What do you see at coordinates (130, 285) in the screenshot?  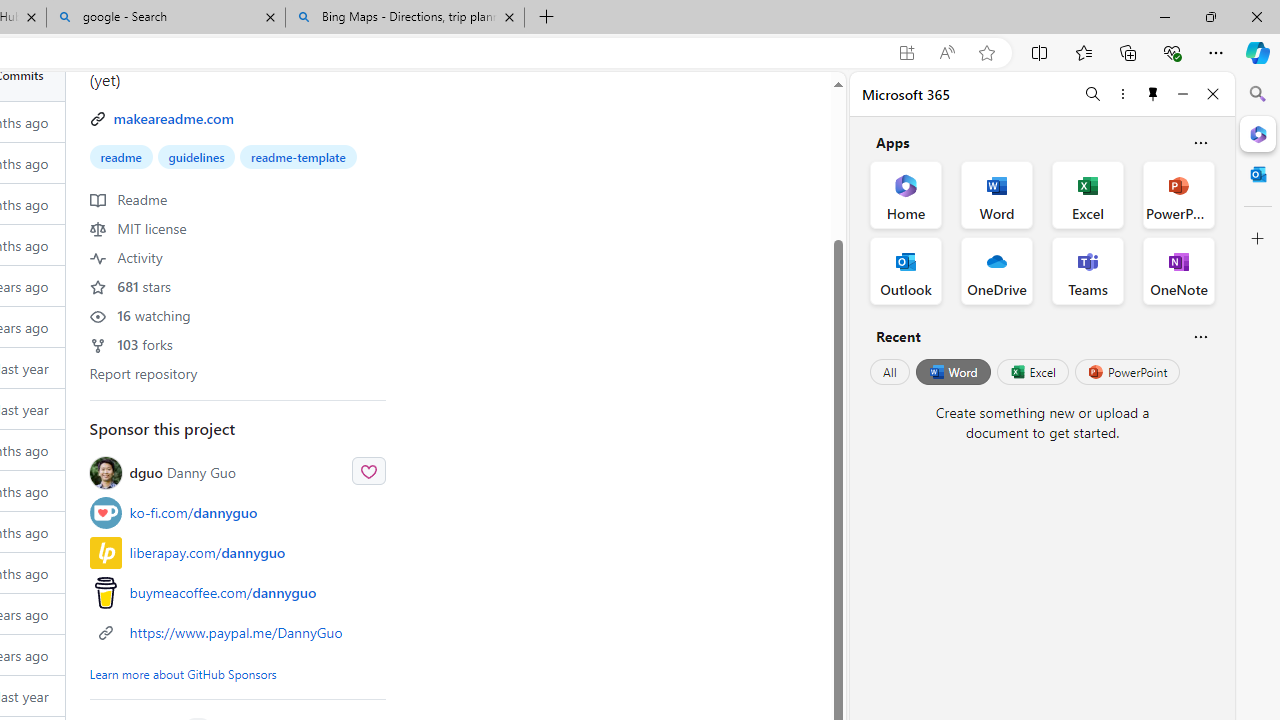 I see `681 stars` at bounding box center [130, 285].